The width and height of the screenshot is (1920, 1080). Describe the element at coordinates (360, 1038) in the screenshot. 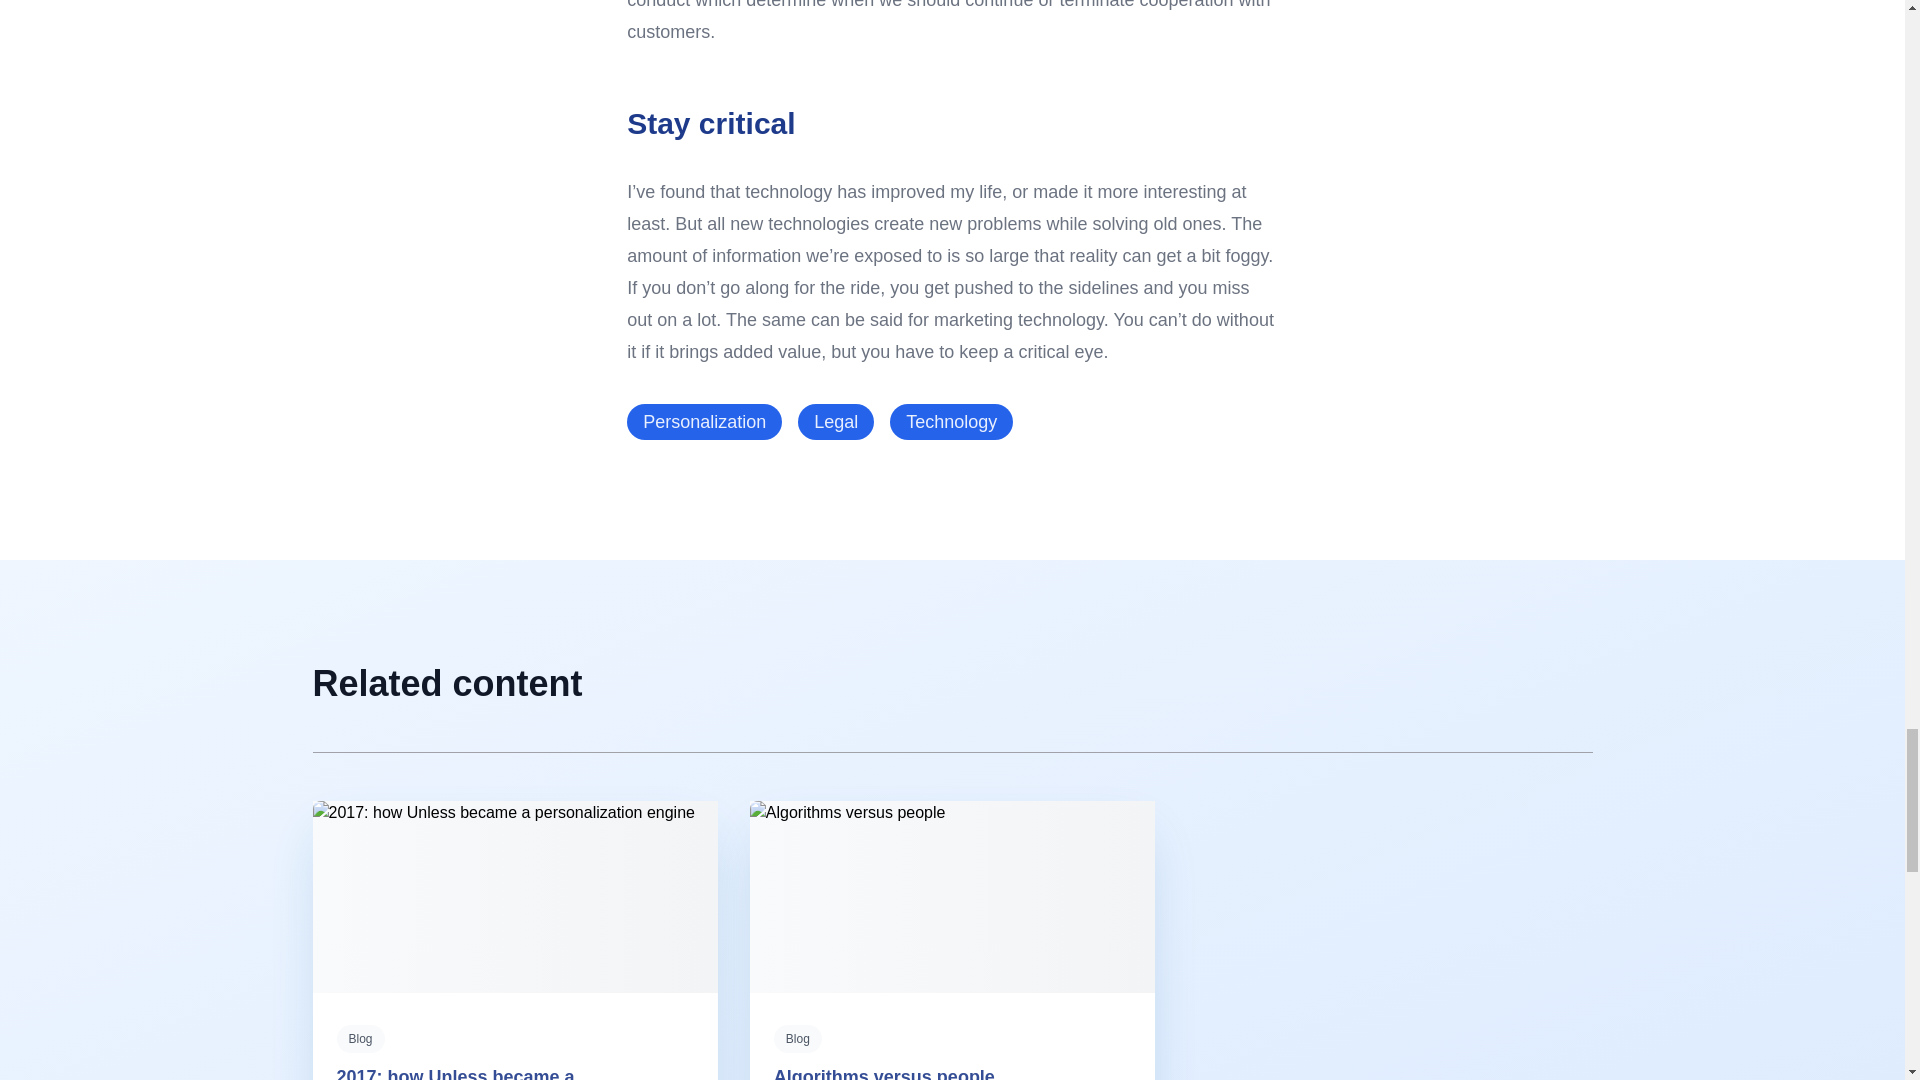

I see `Blog` at that location.